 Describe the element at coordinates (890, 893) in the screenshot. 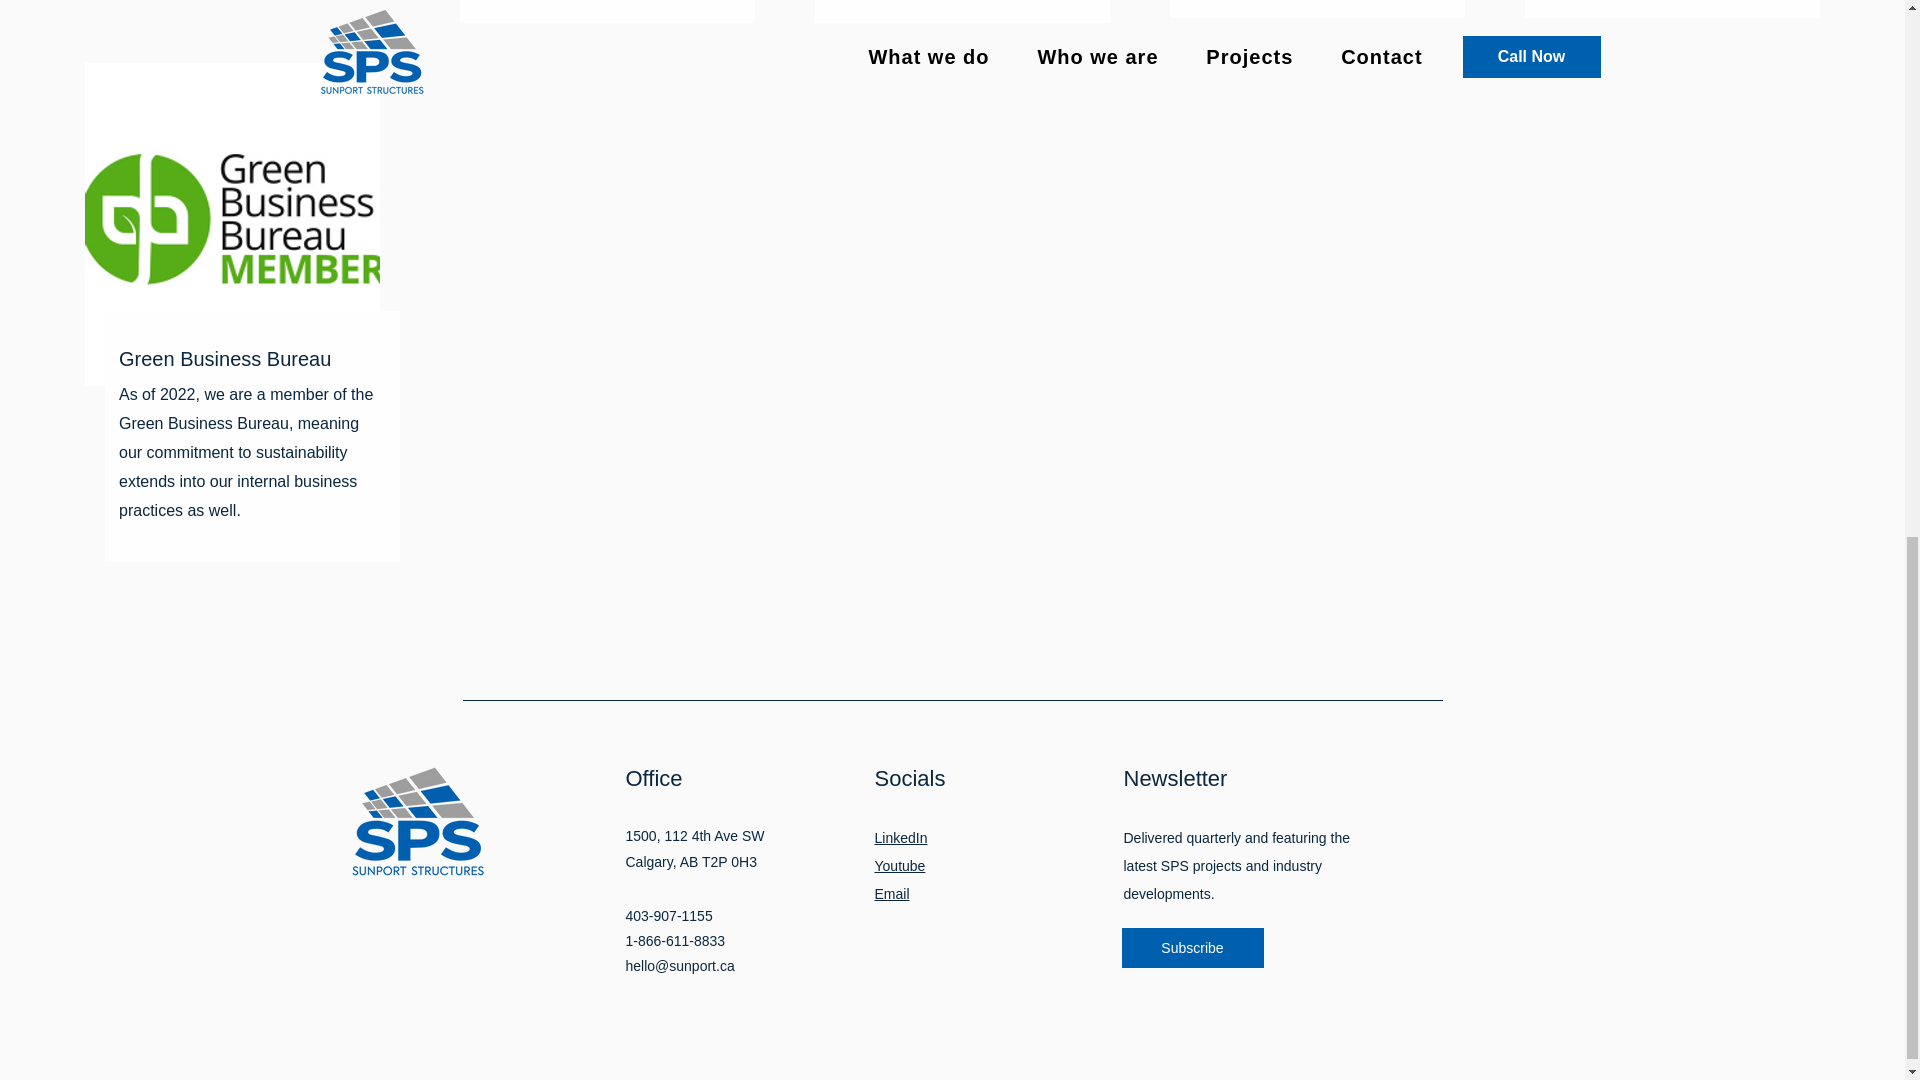

I see `Email` at that location.